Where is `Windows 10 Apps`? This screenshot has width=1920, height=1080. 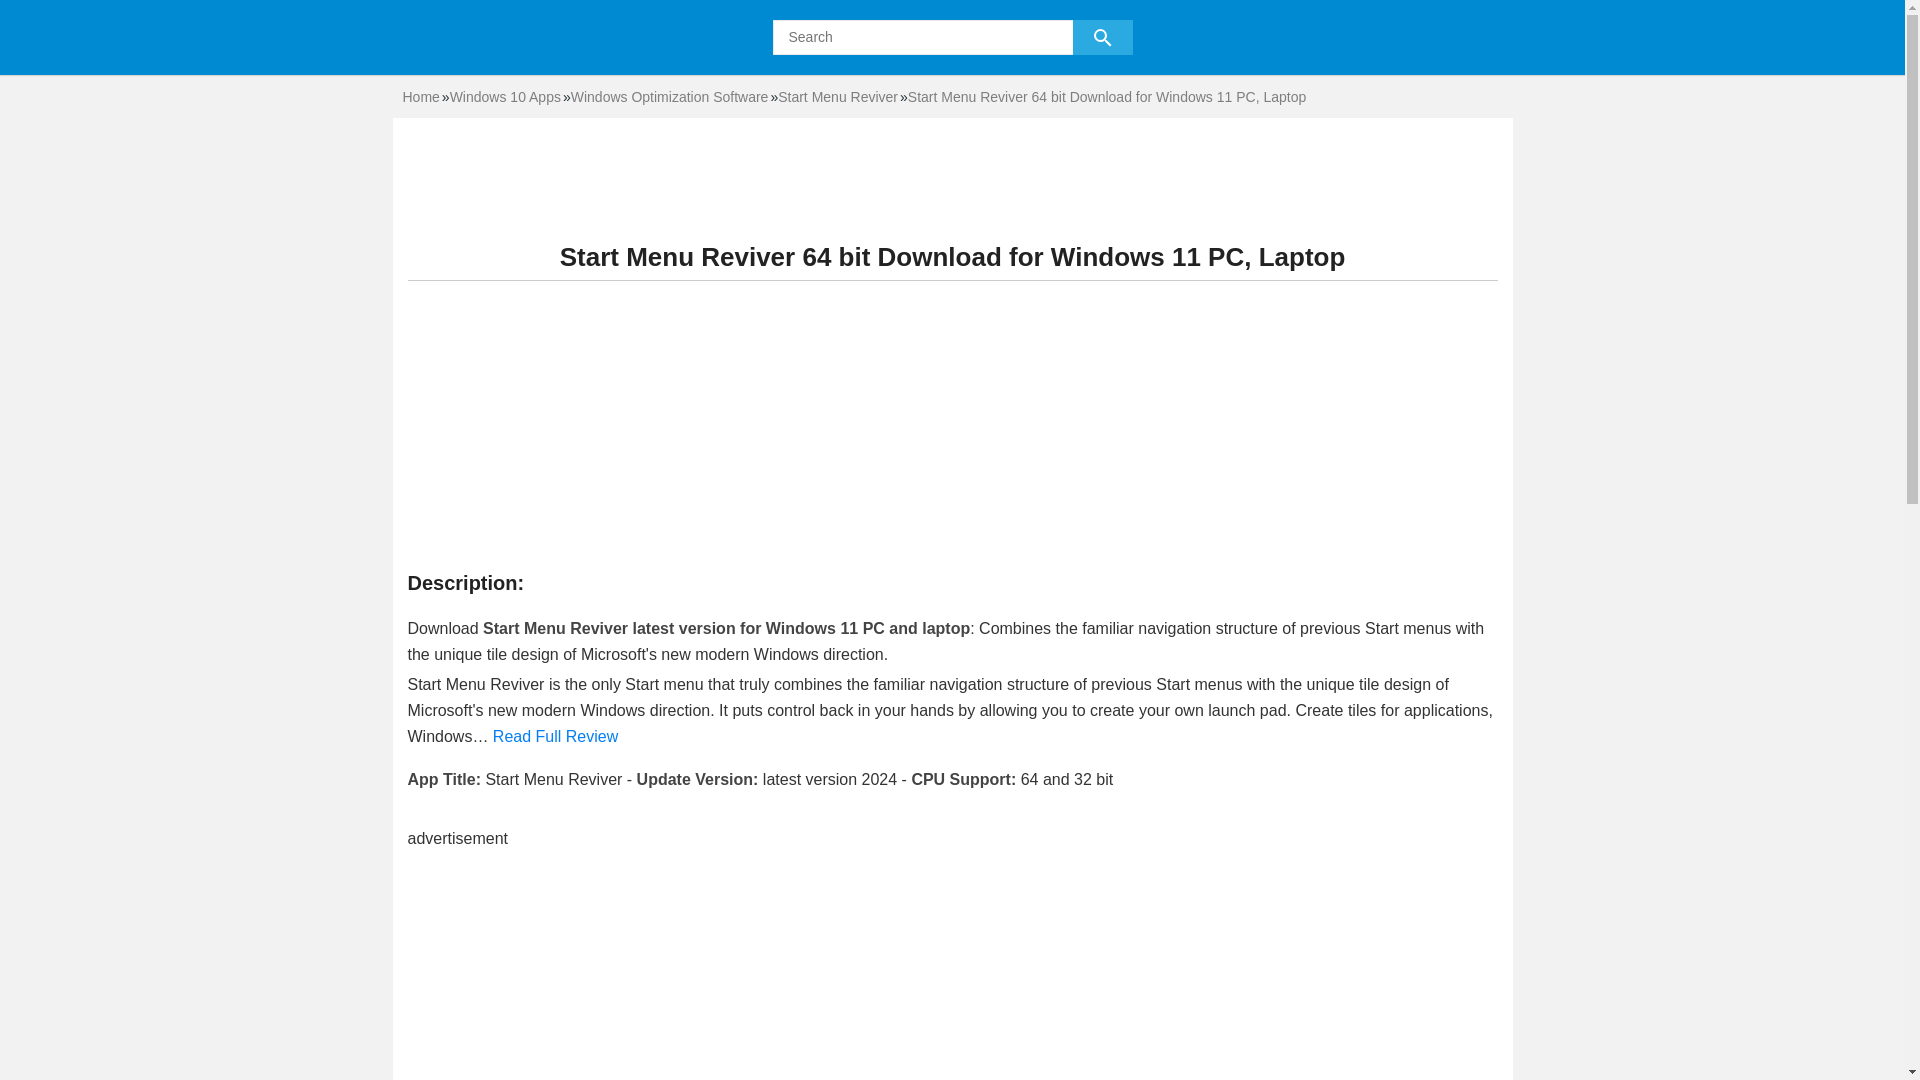
Windows 10 Apps is located at coordinates (504, 96).